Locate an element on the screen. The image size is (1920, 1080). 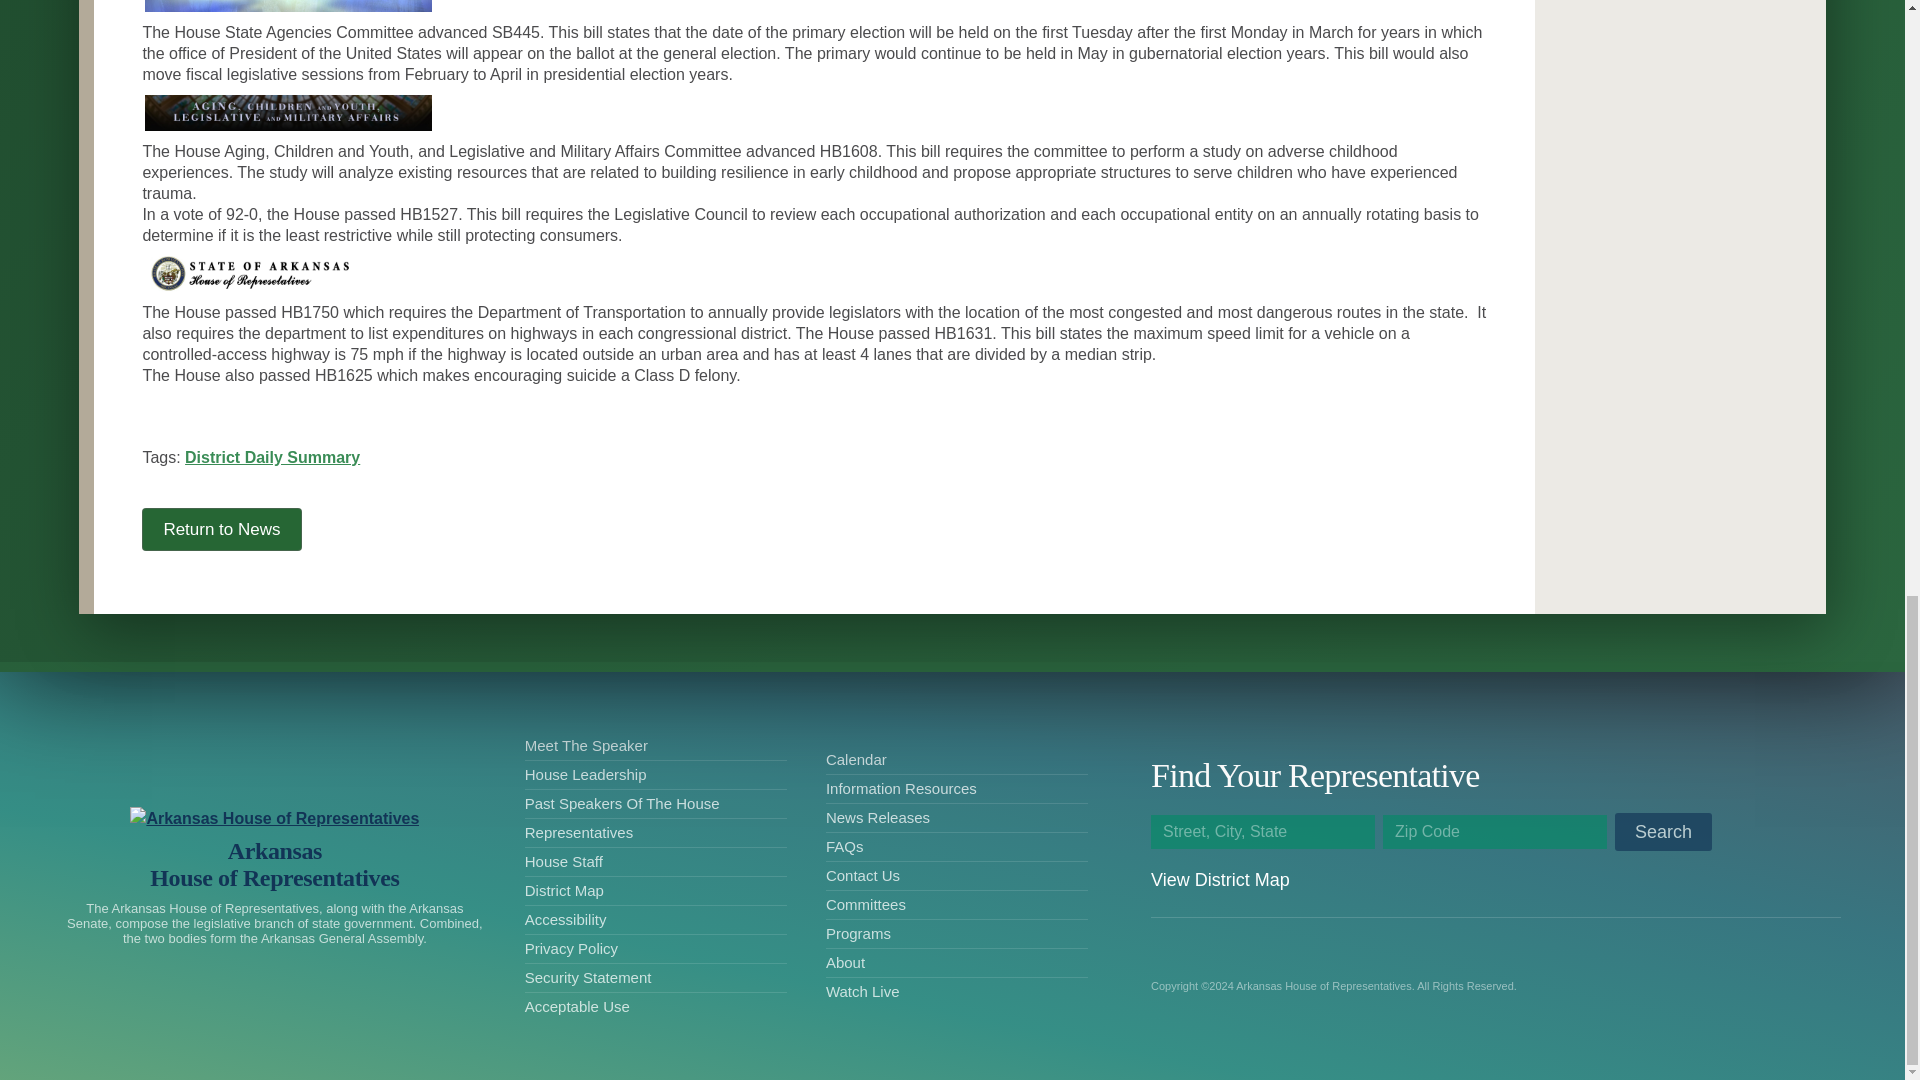
View District Map is located at coordinates (272, 457).